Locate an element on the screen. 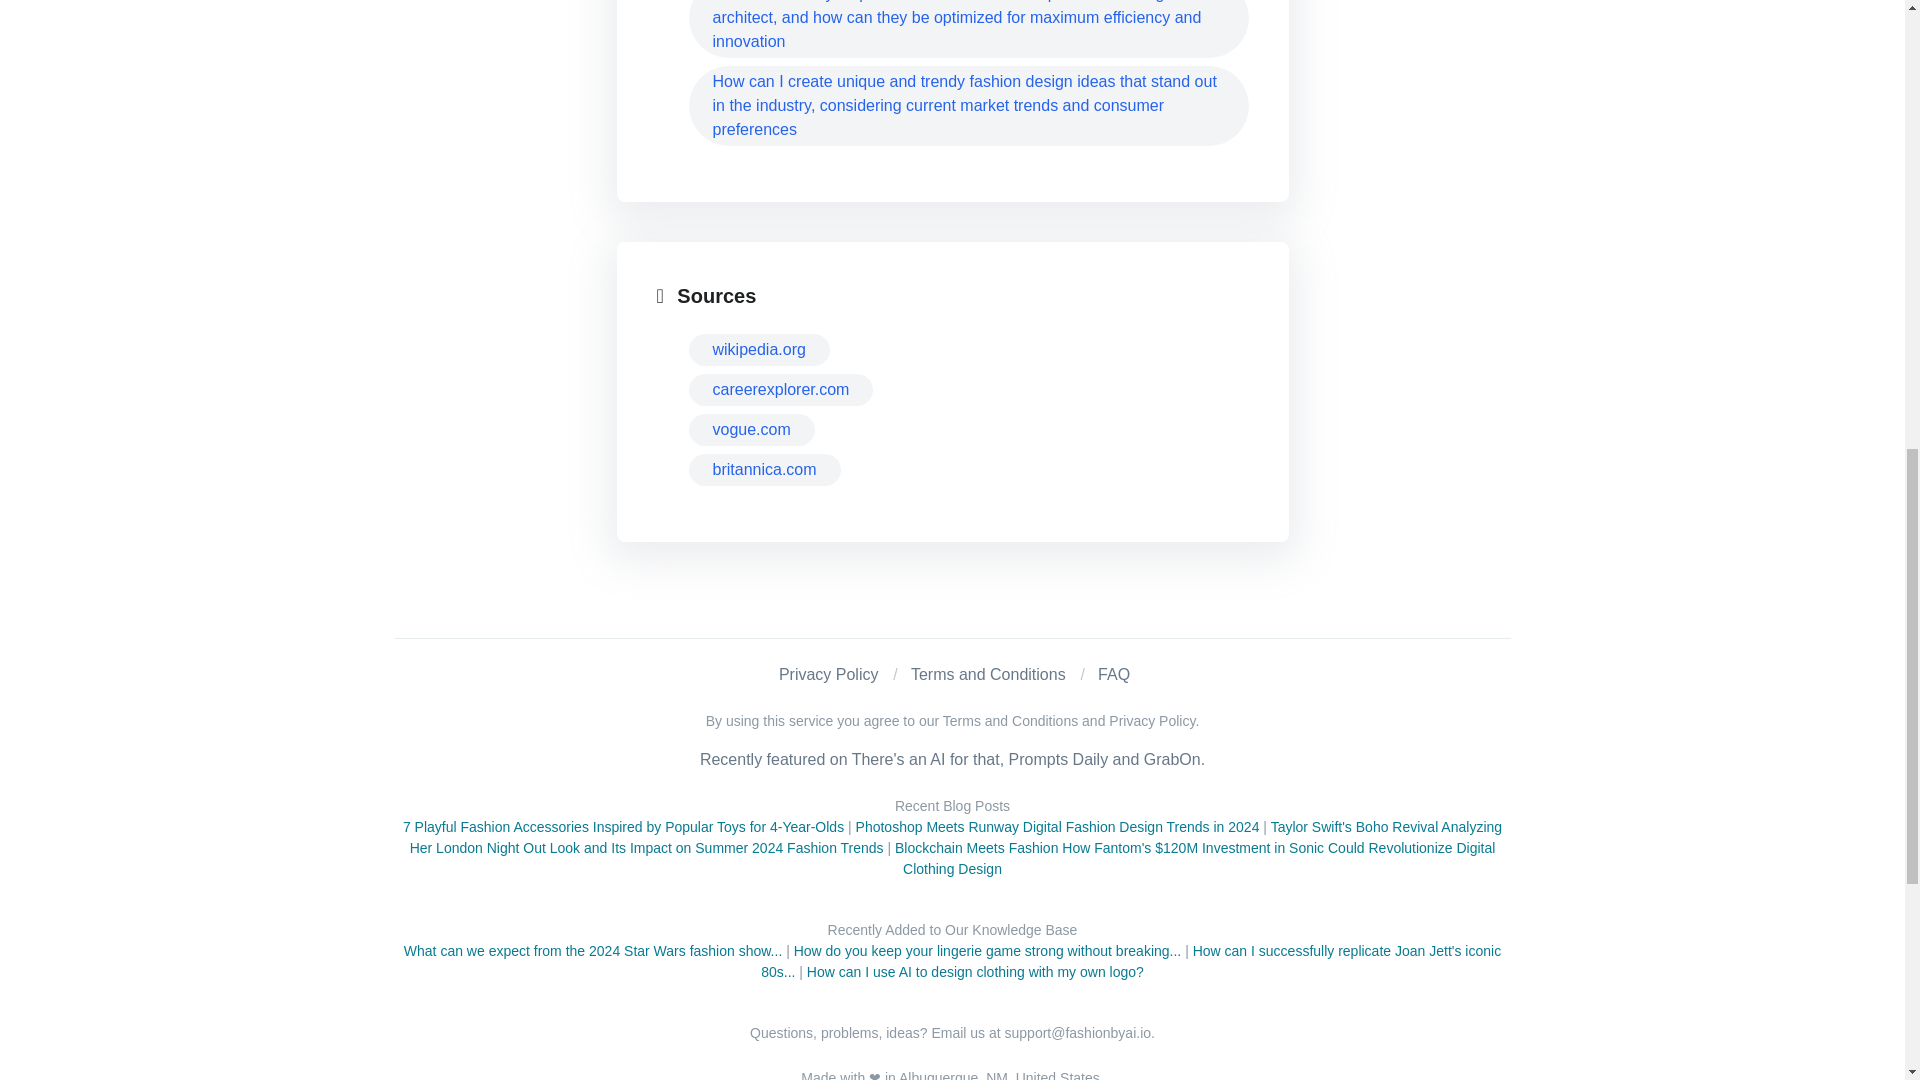 The image size is (1920, 1080). Terms and Conditions is located at coordinates (988, 674).